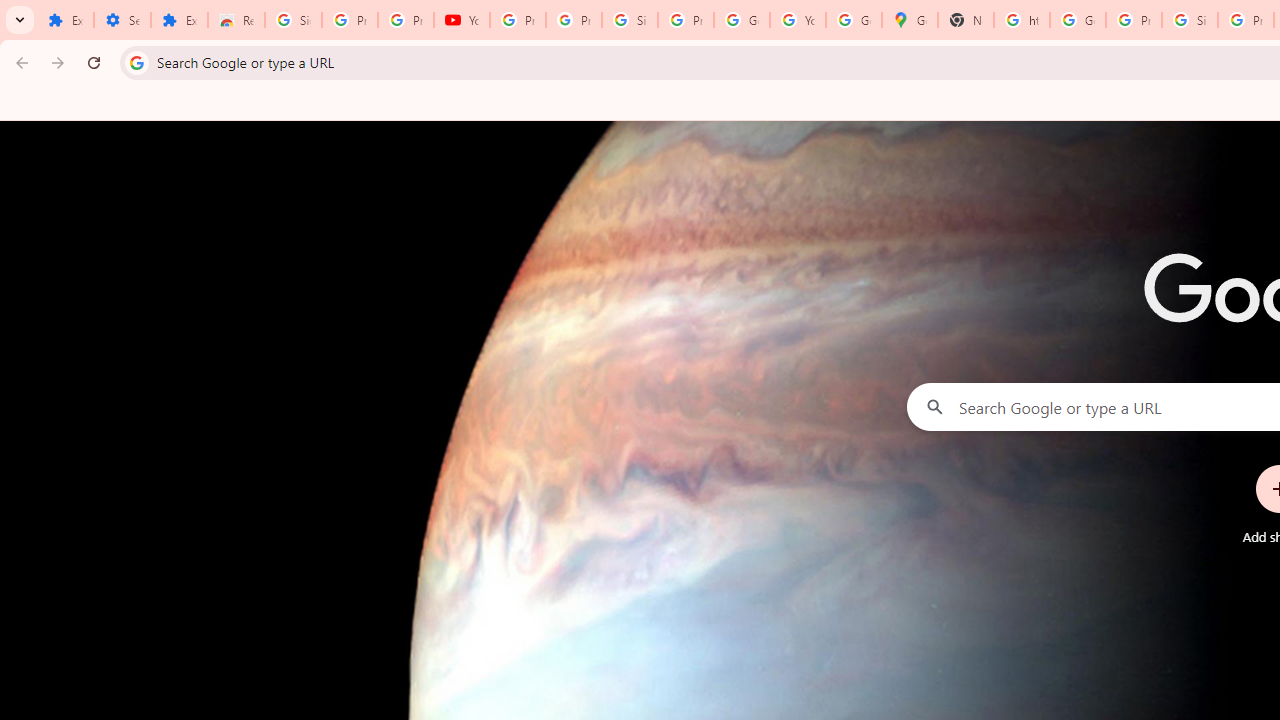  I want to click on Sign in - Google Accounts, so click(629, 20).